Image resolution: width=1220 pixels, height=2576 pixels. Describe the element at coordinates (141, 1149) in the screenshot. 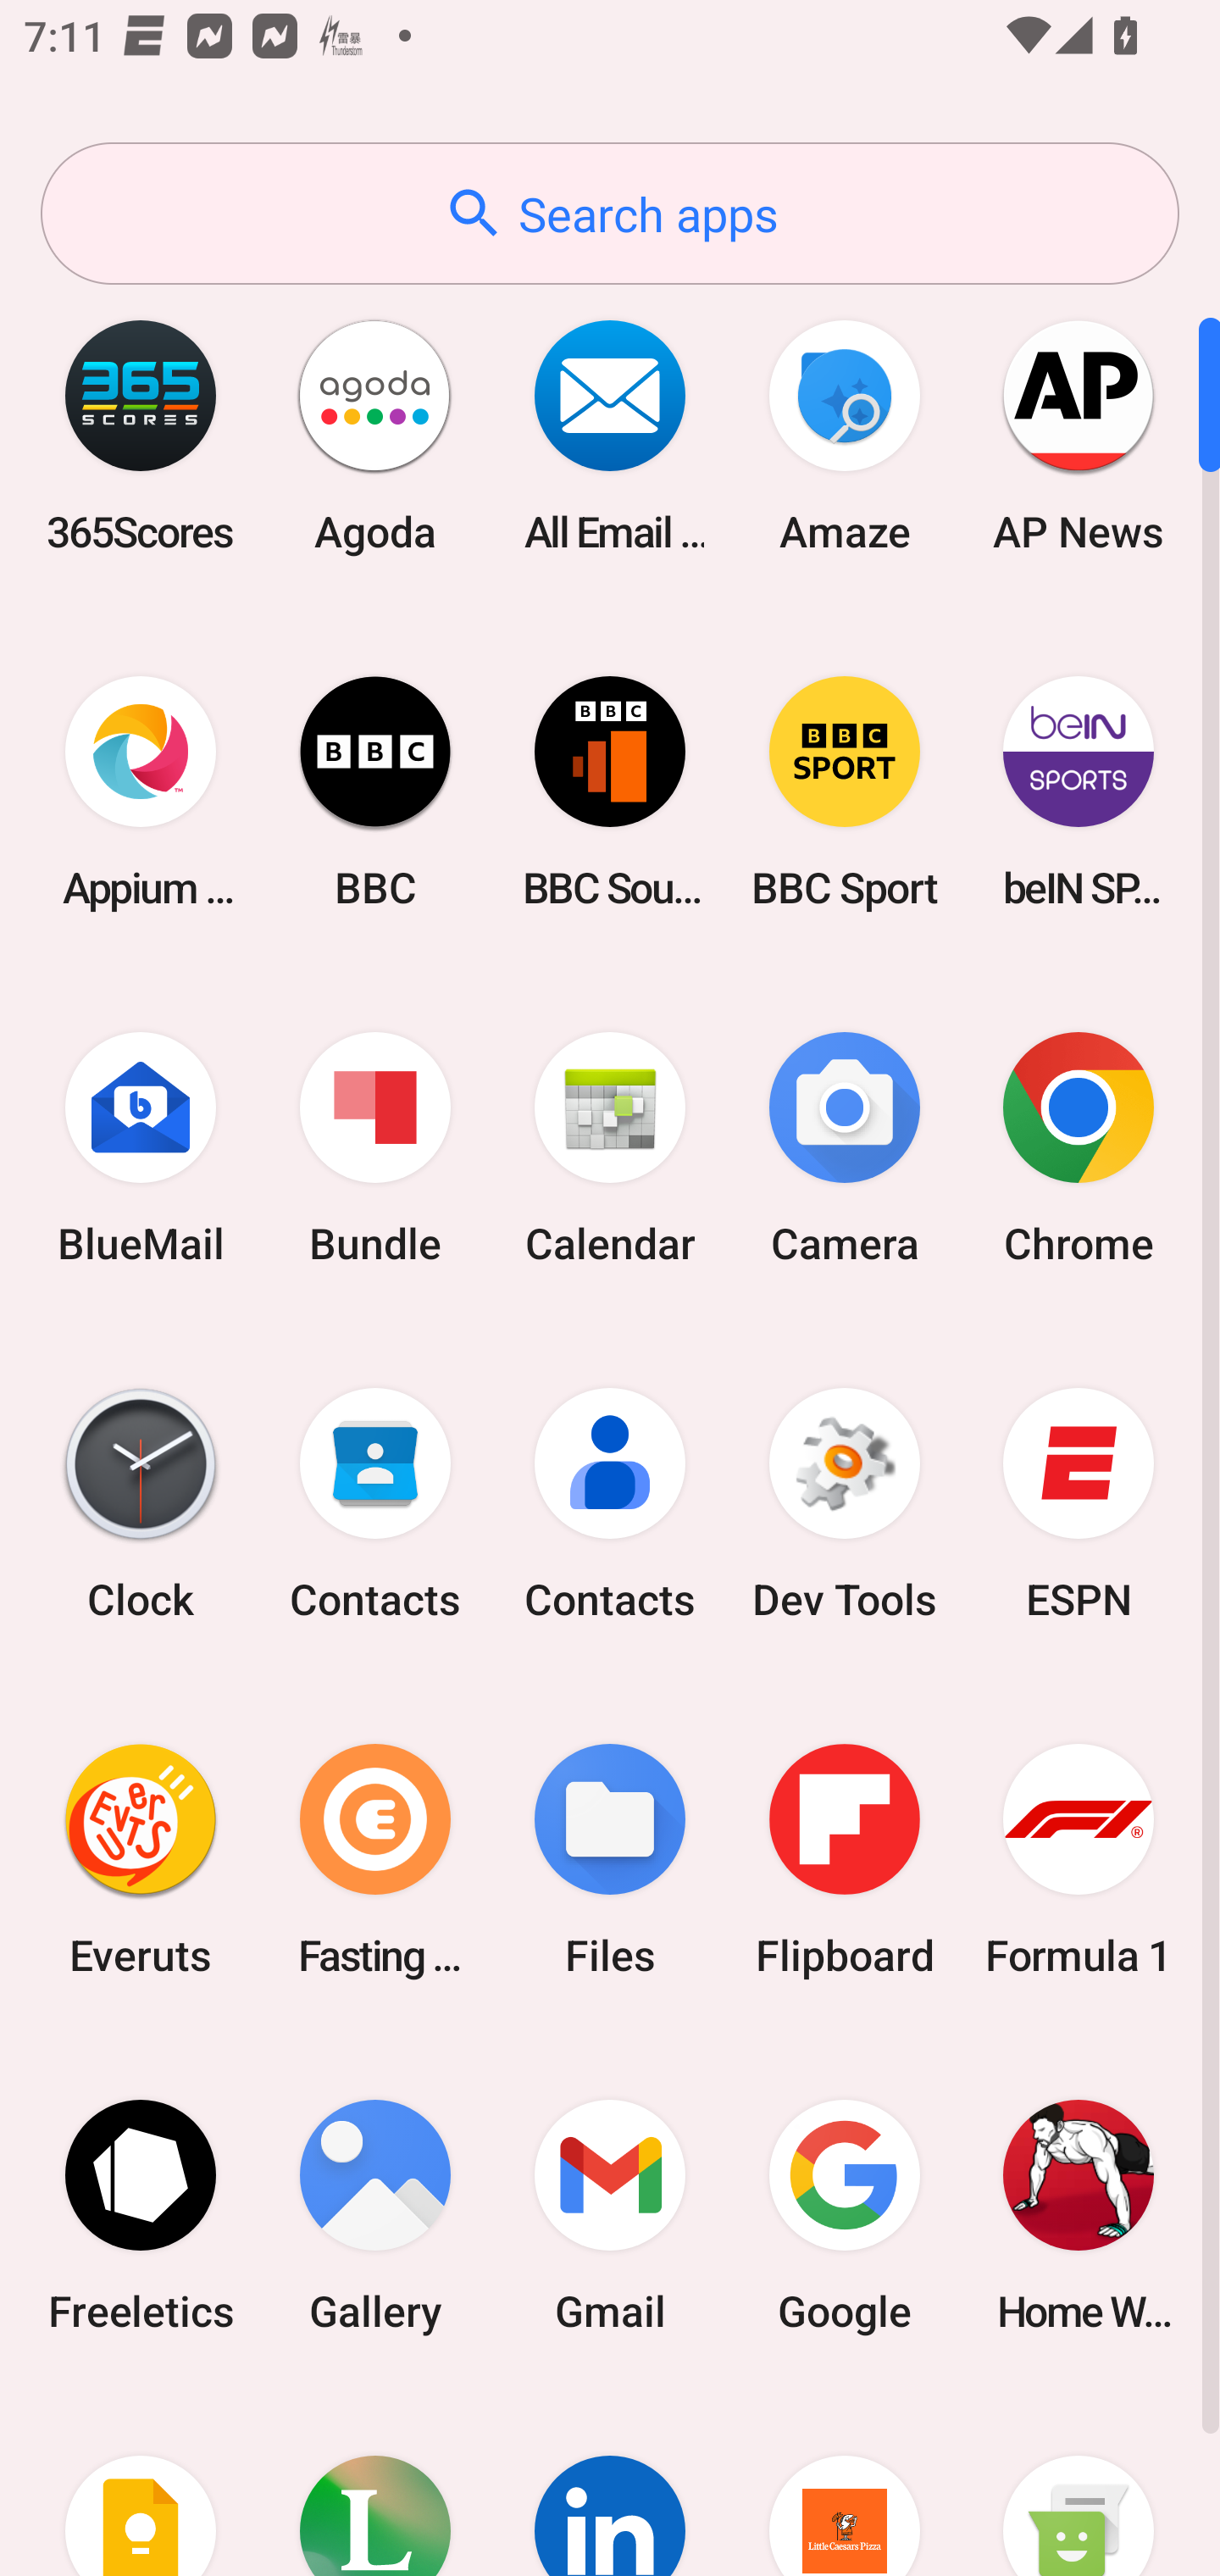

I see `BlueMail` at that location.